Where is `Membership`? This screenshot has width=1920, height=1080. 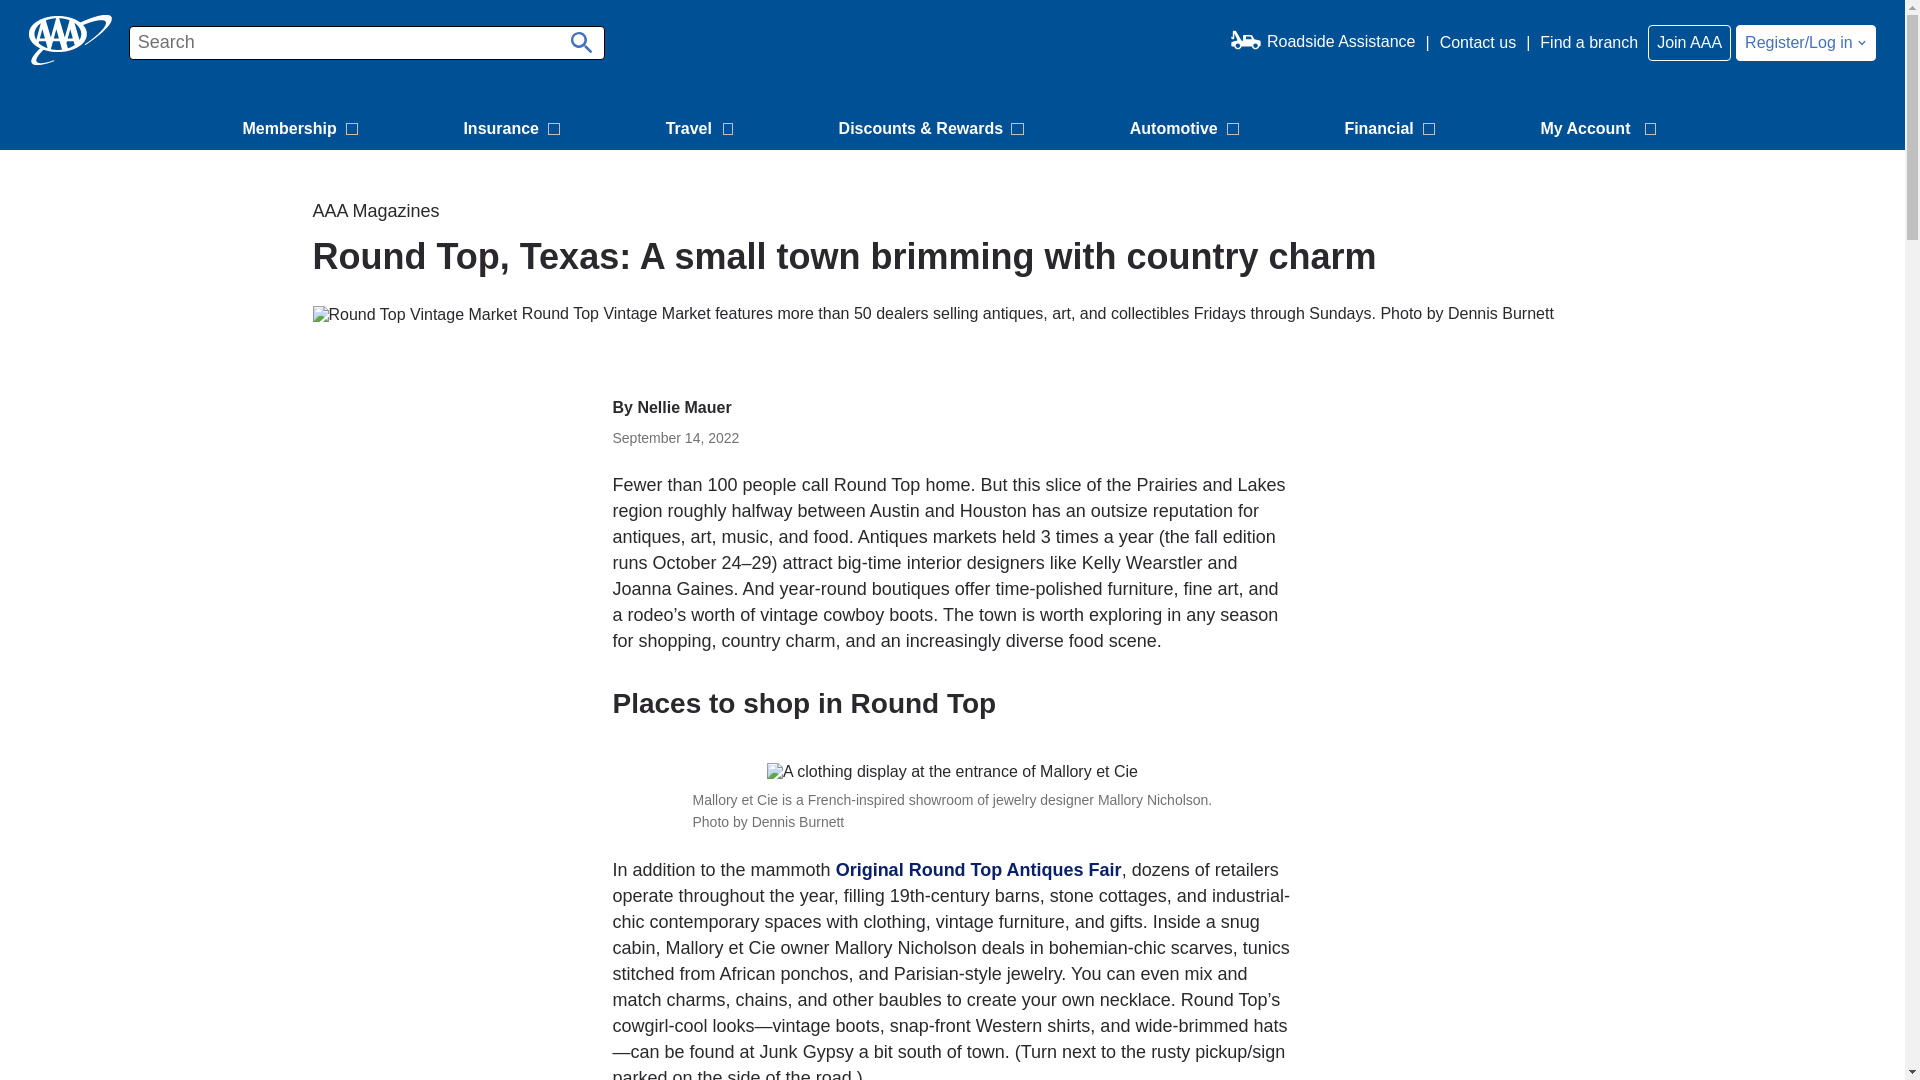 Membership is located at coordinates (302, 130).